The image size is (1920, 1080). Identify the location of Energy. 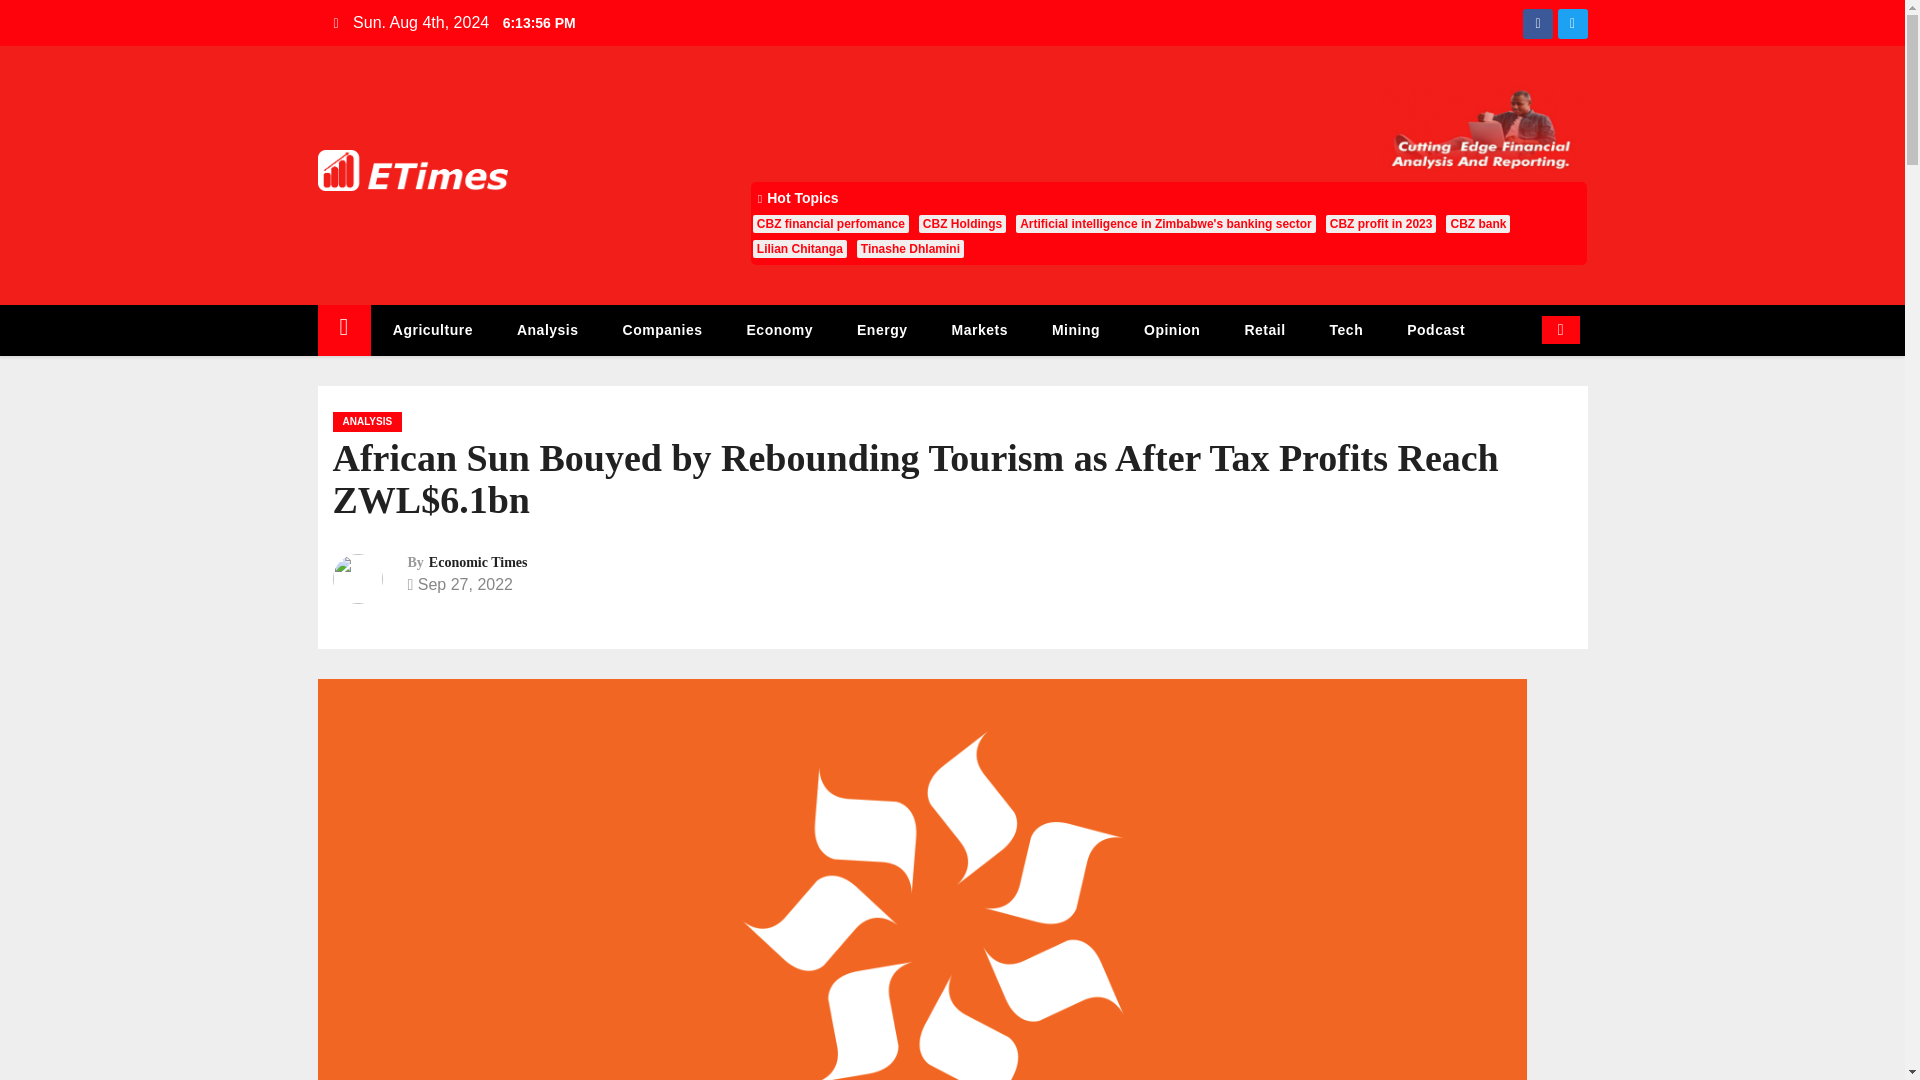
(882, 330).